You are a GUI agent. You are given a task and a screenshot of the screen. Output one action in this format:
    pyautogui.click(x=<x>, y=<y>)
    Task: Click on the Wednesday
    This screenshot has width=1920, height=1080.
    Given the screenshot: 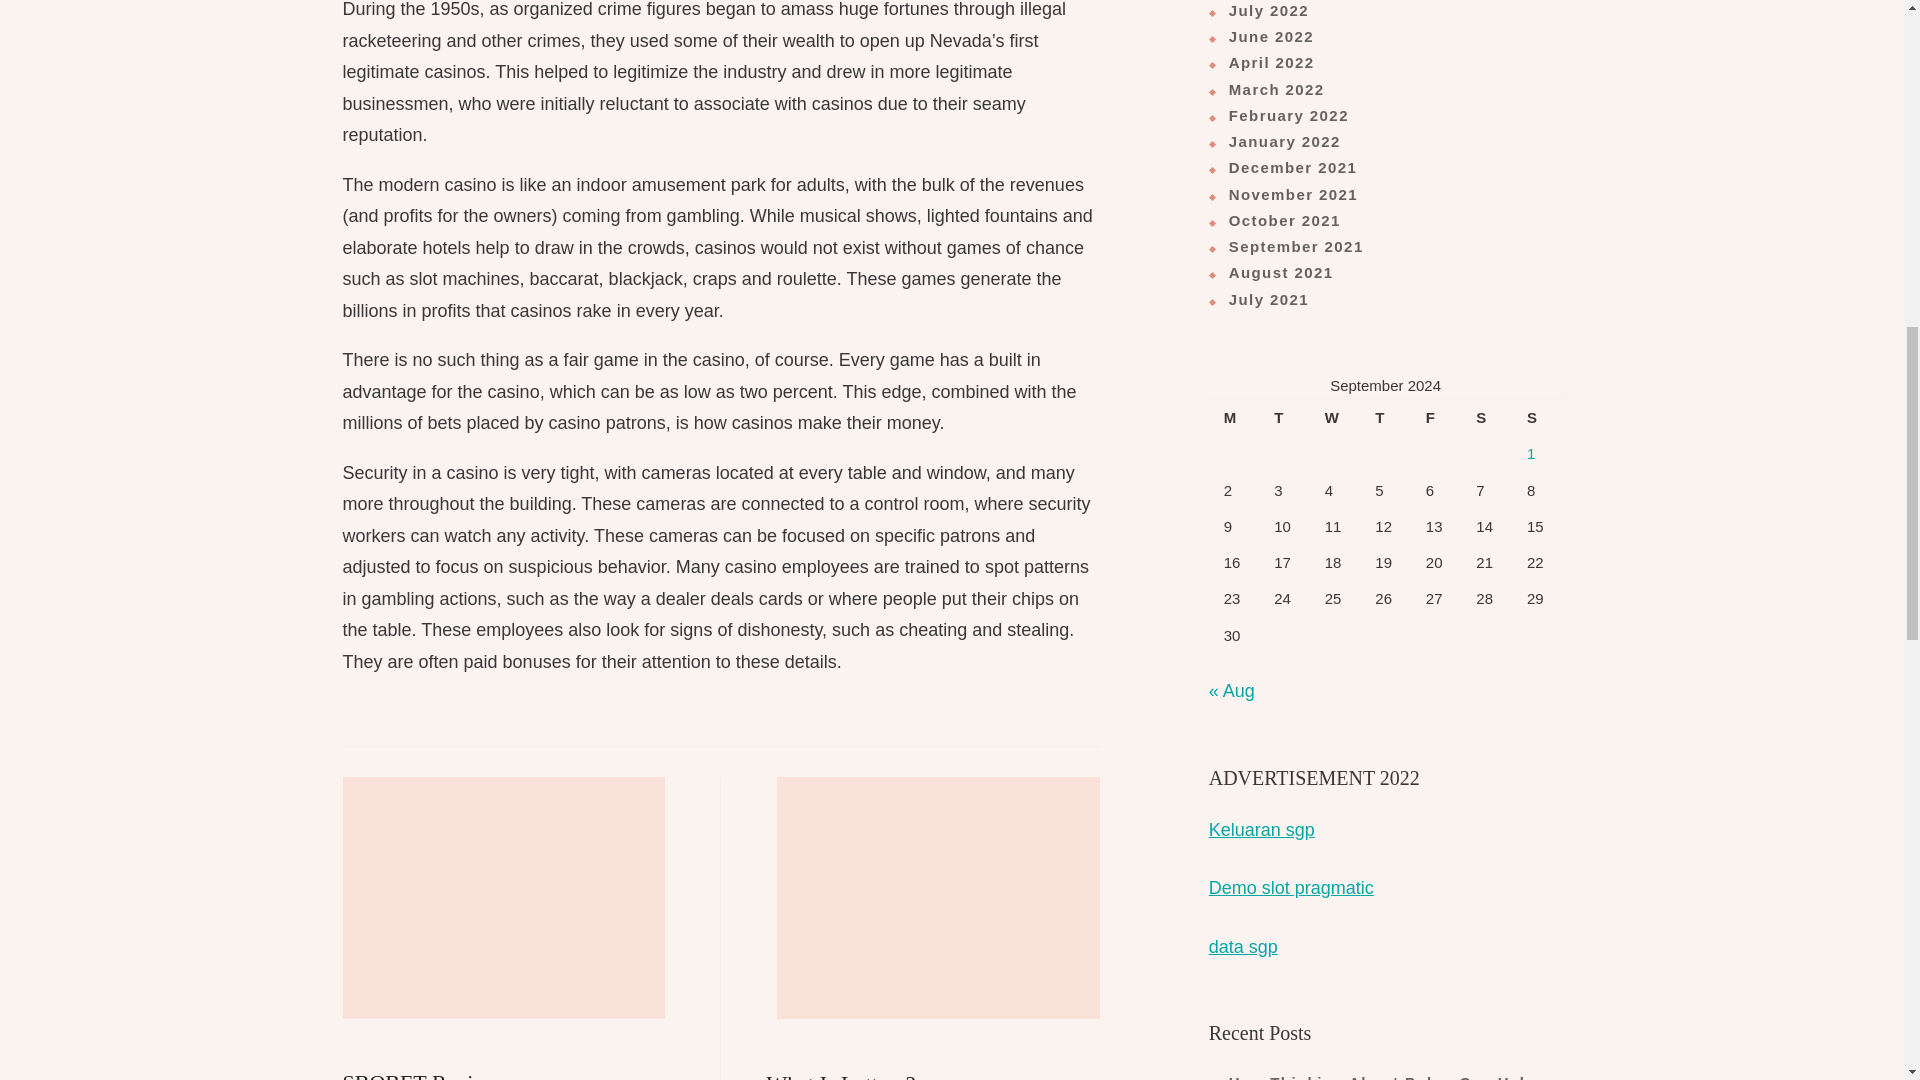 What is the action you would take?
    pyautogui.click(x=1335, y=418)
    